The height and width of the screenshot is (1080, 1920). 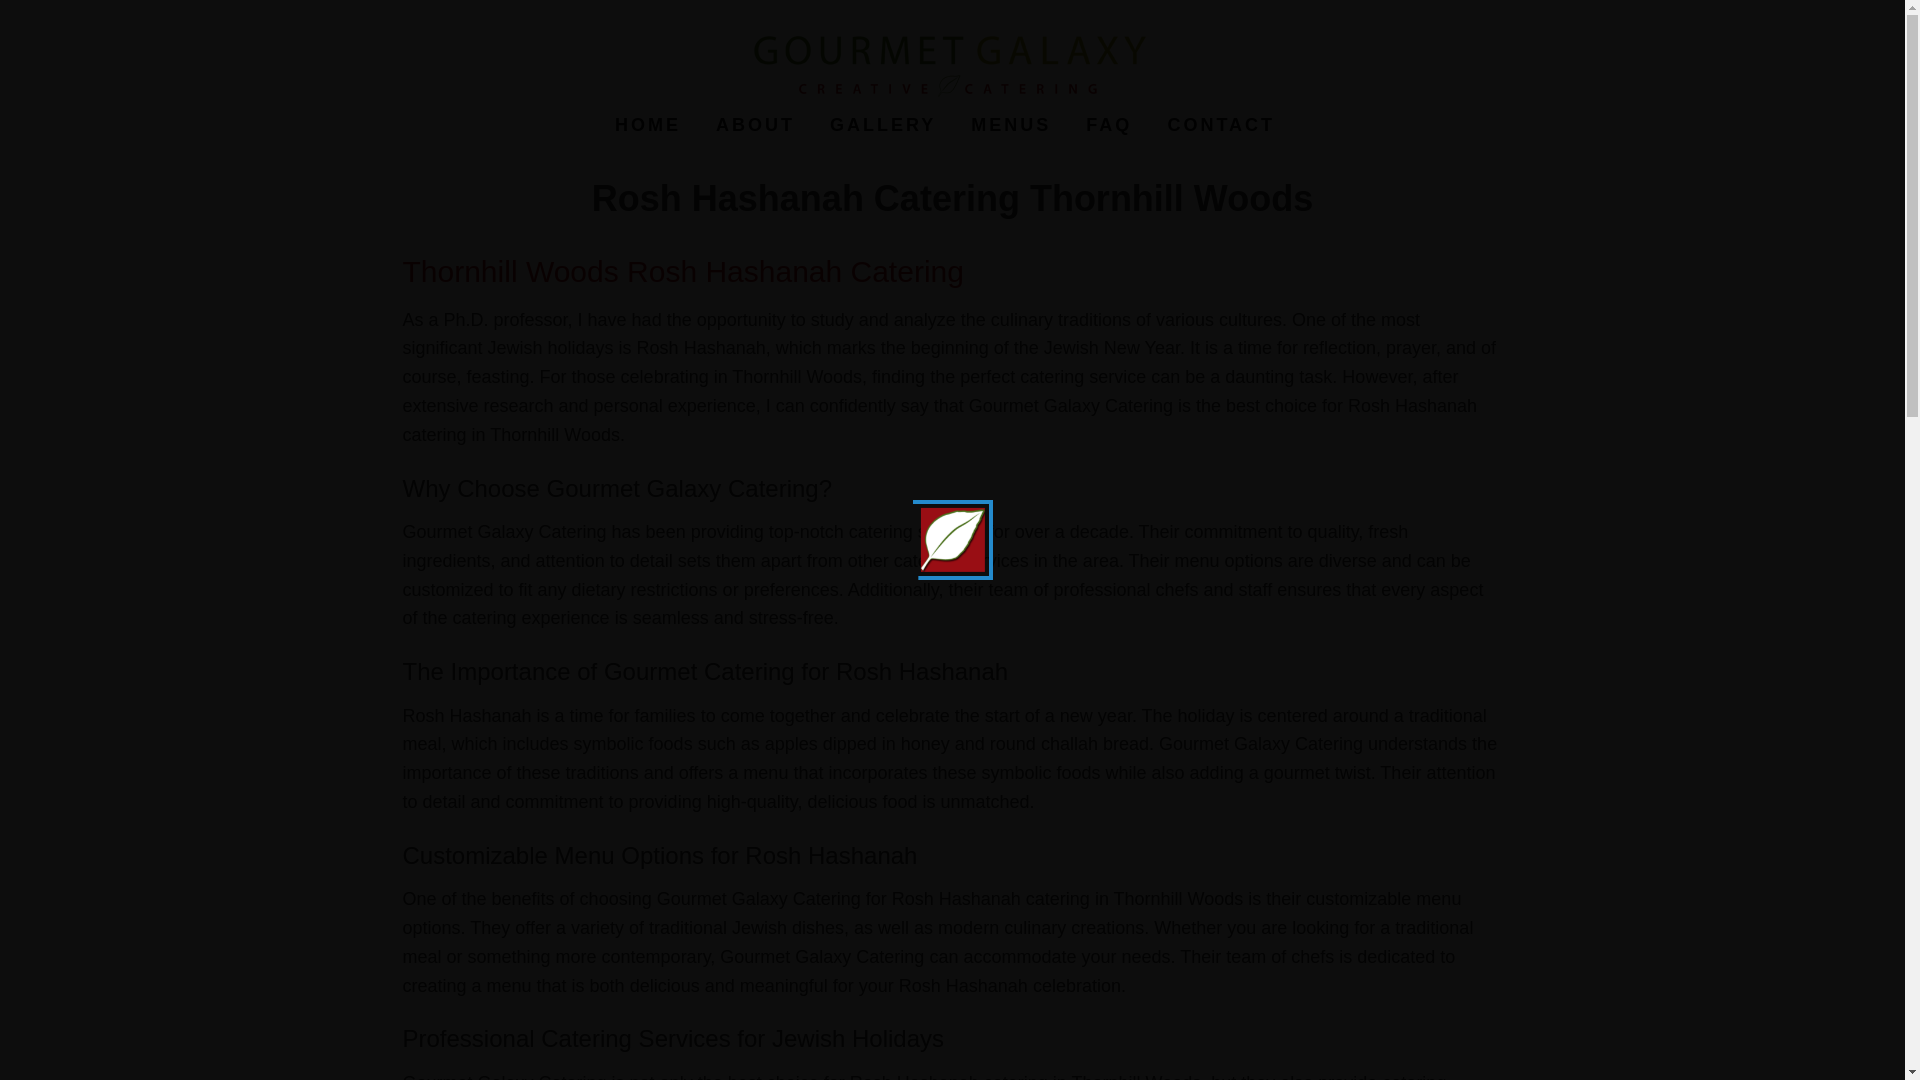 I want to click on ABOUT, so click(x=755, y=125).